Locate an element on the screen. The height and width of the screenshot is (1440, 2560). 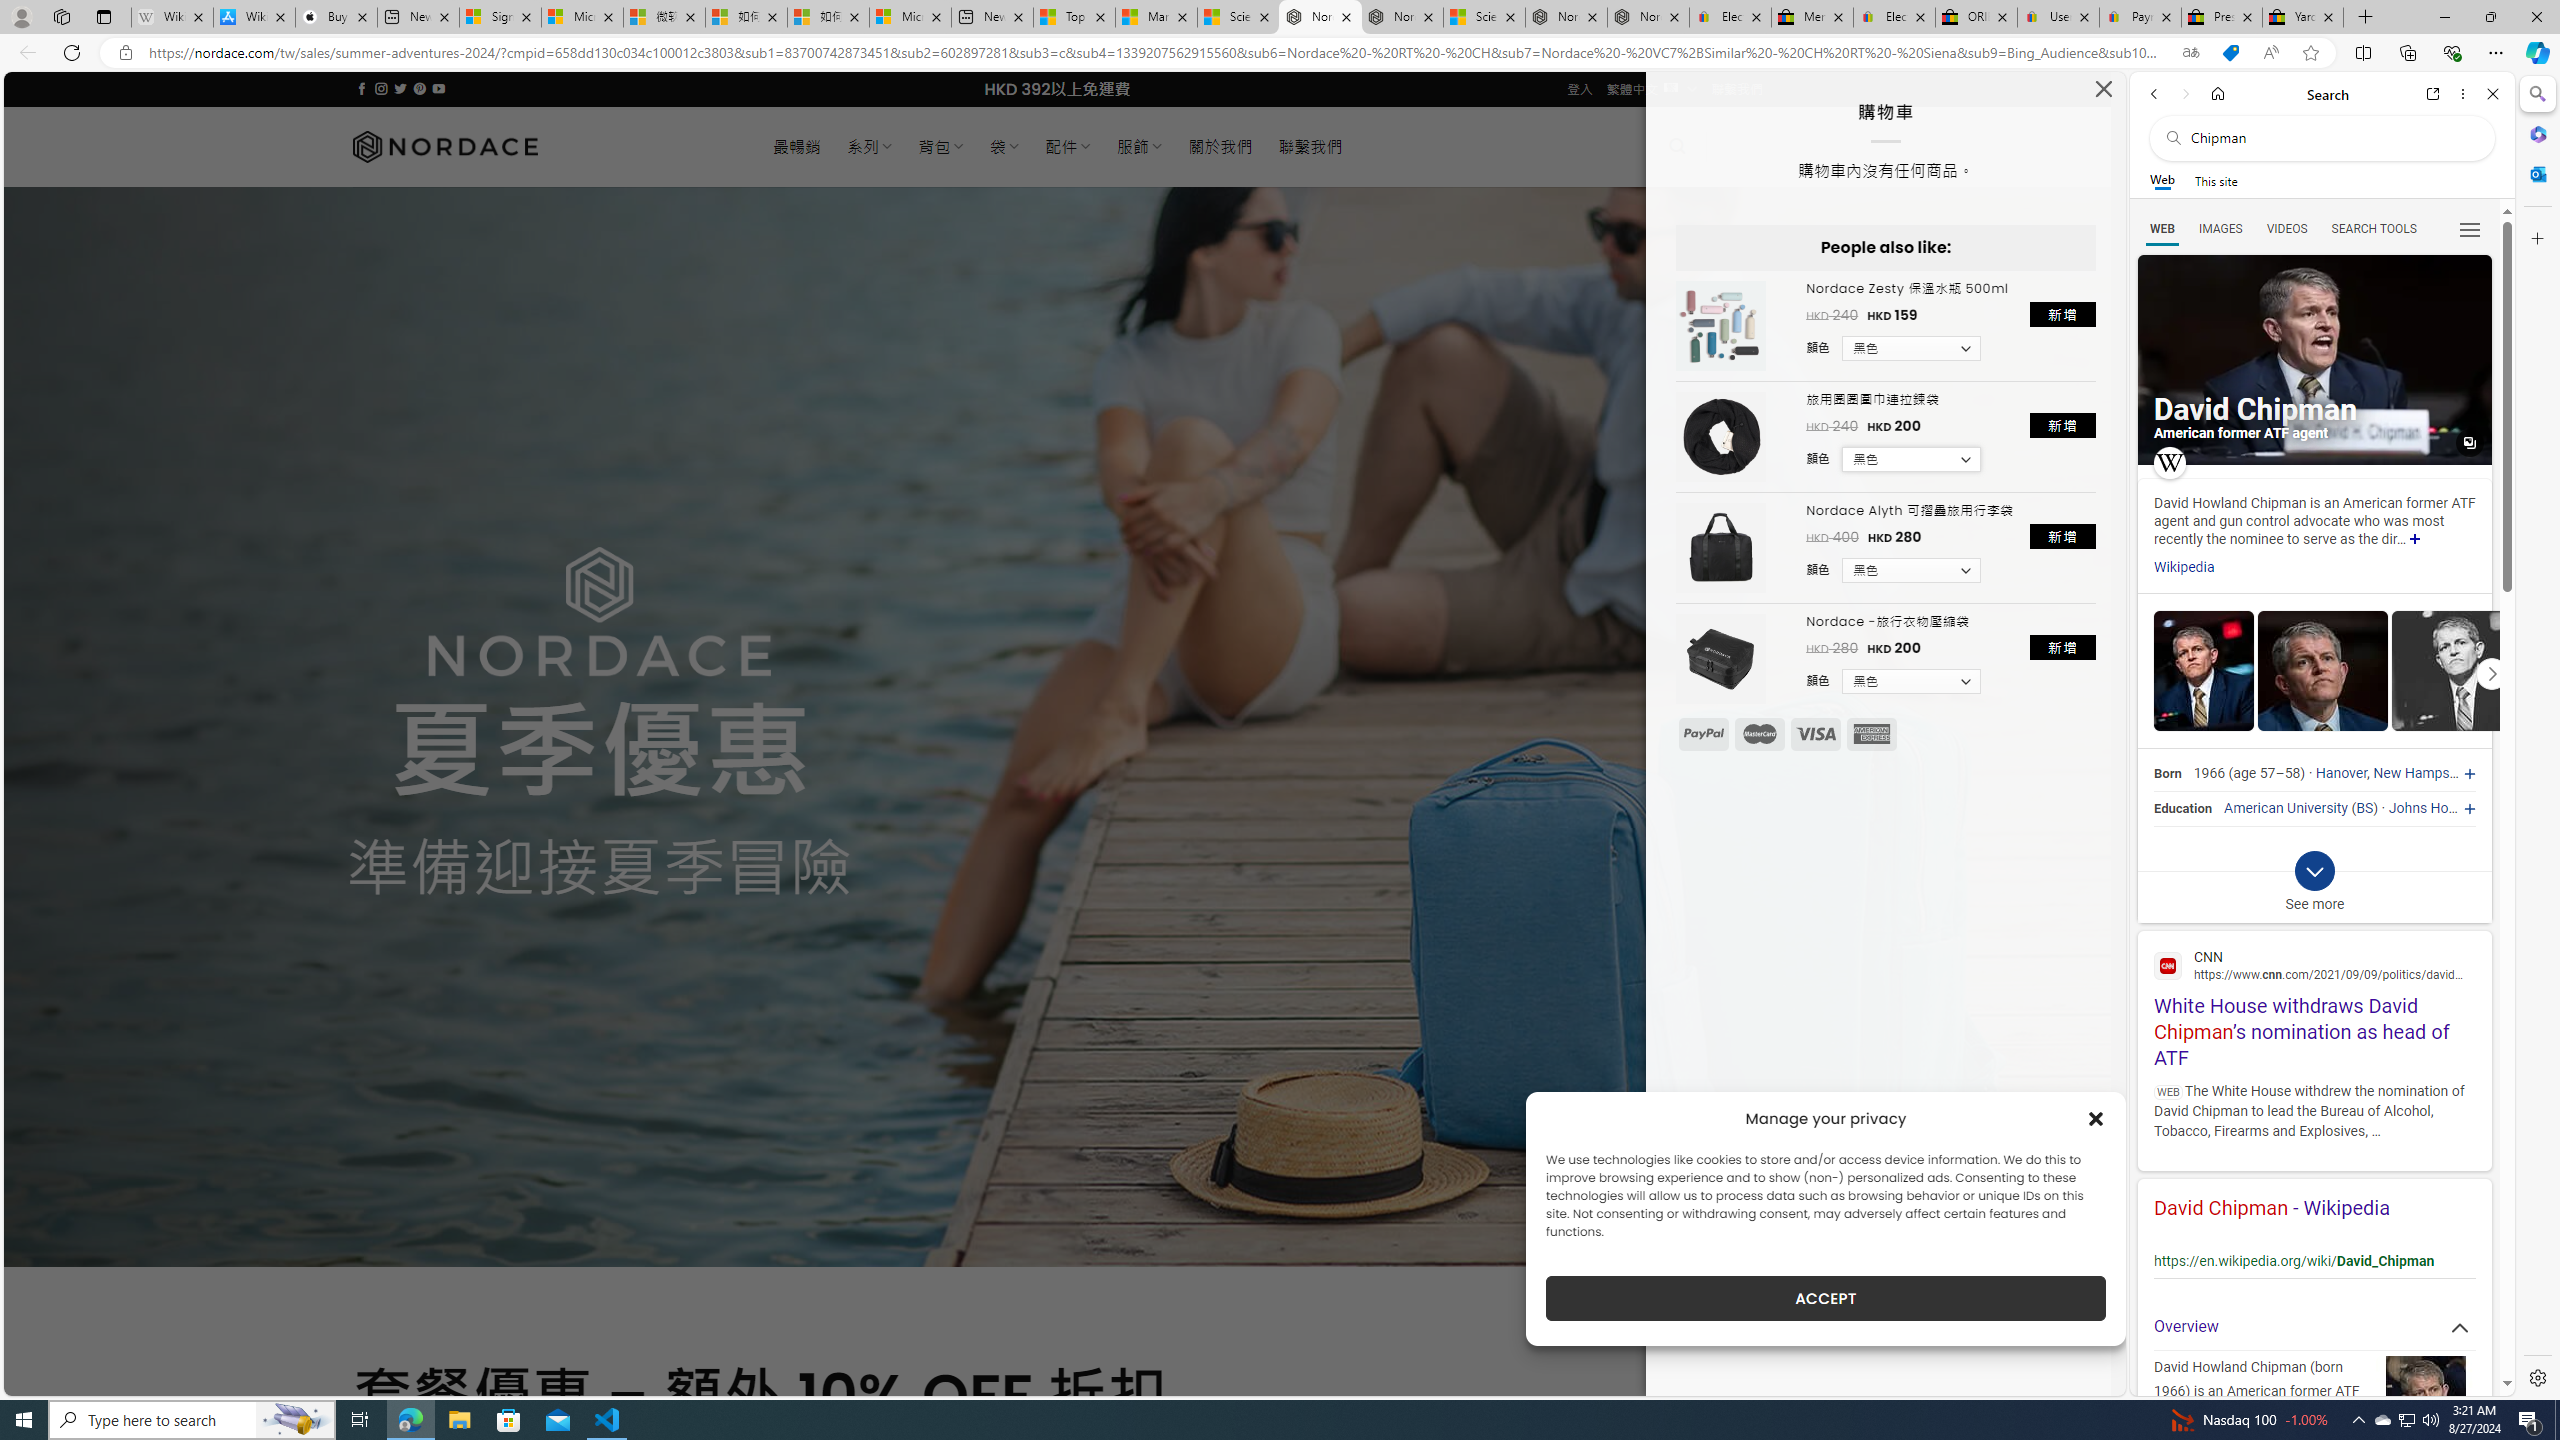
Search the web is located at coordinates (2332, 138).